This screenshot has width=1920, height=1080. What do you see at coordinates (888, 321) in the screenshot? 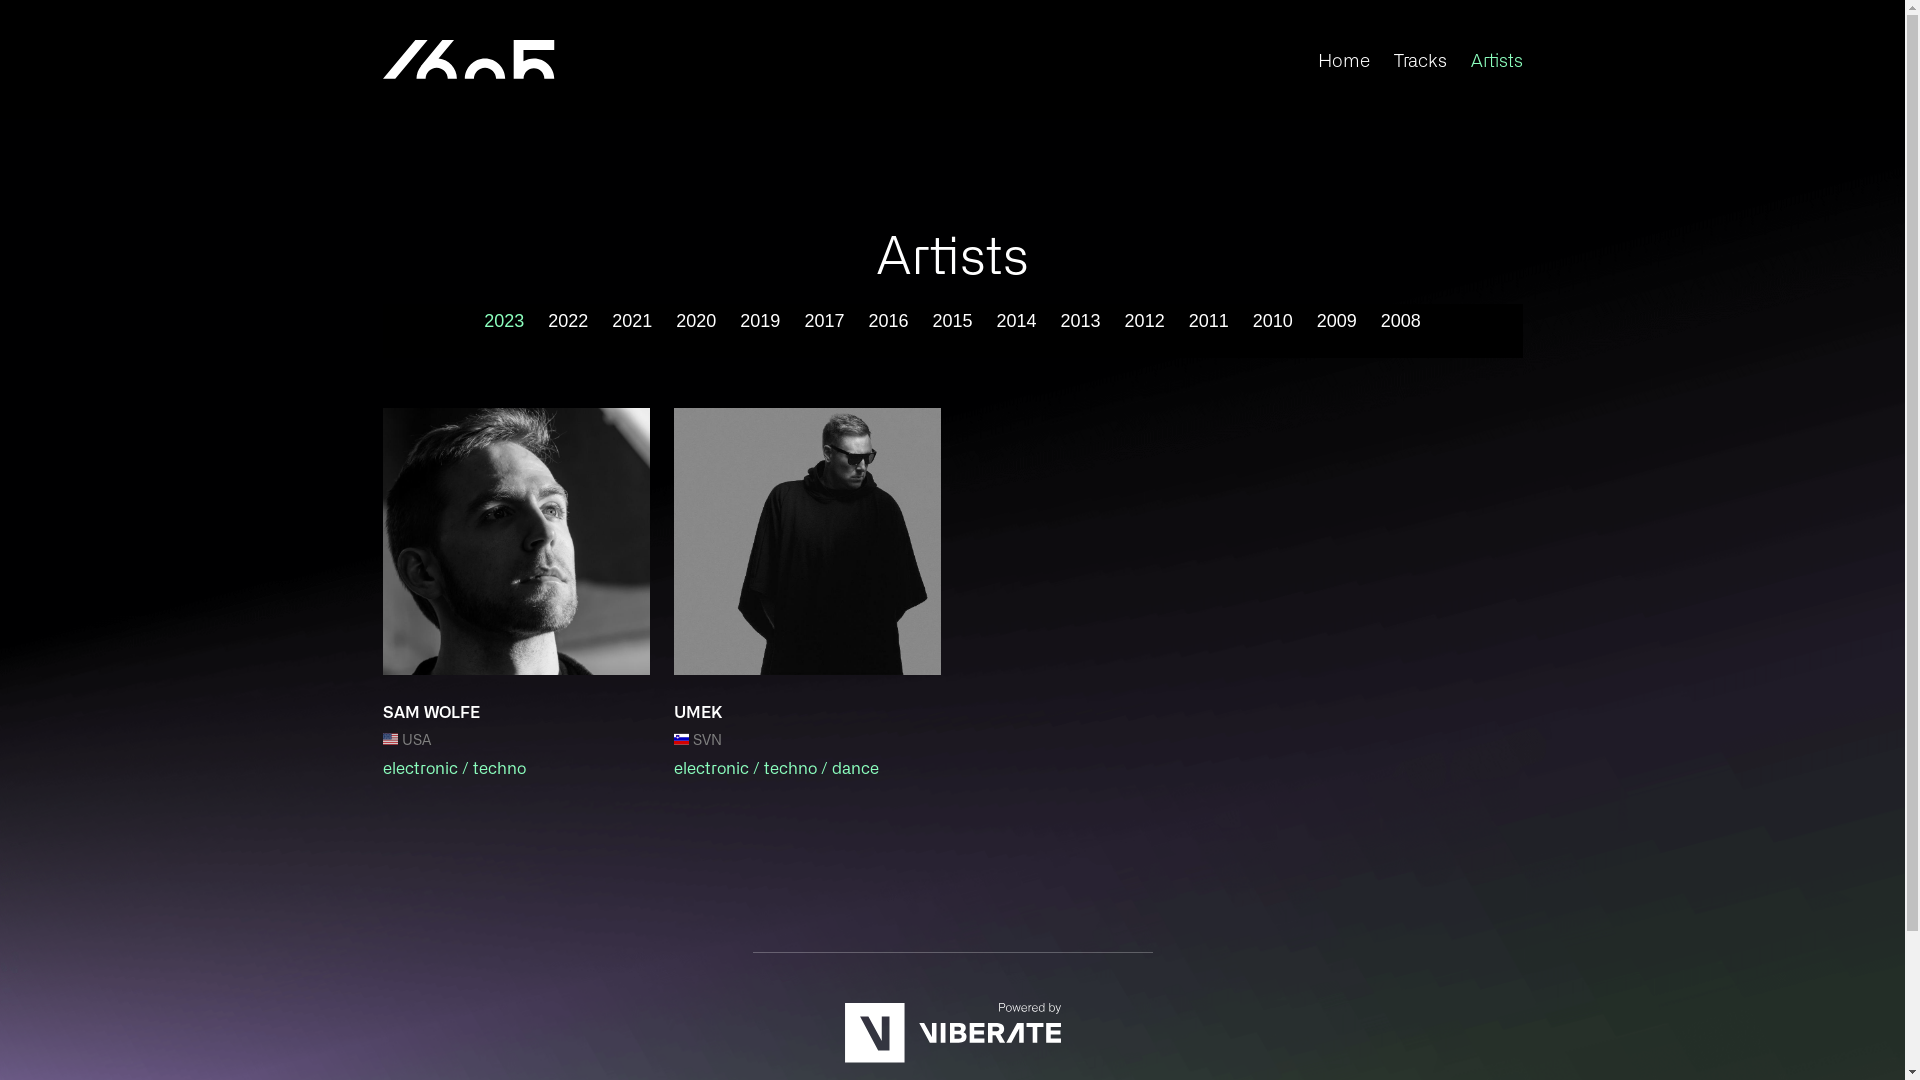
I see `2016` at bounding box center [888, 321].